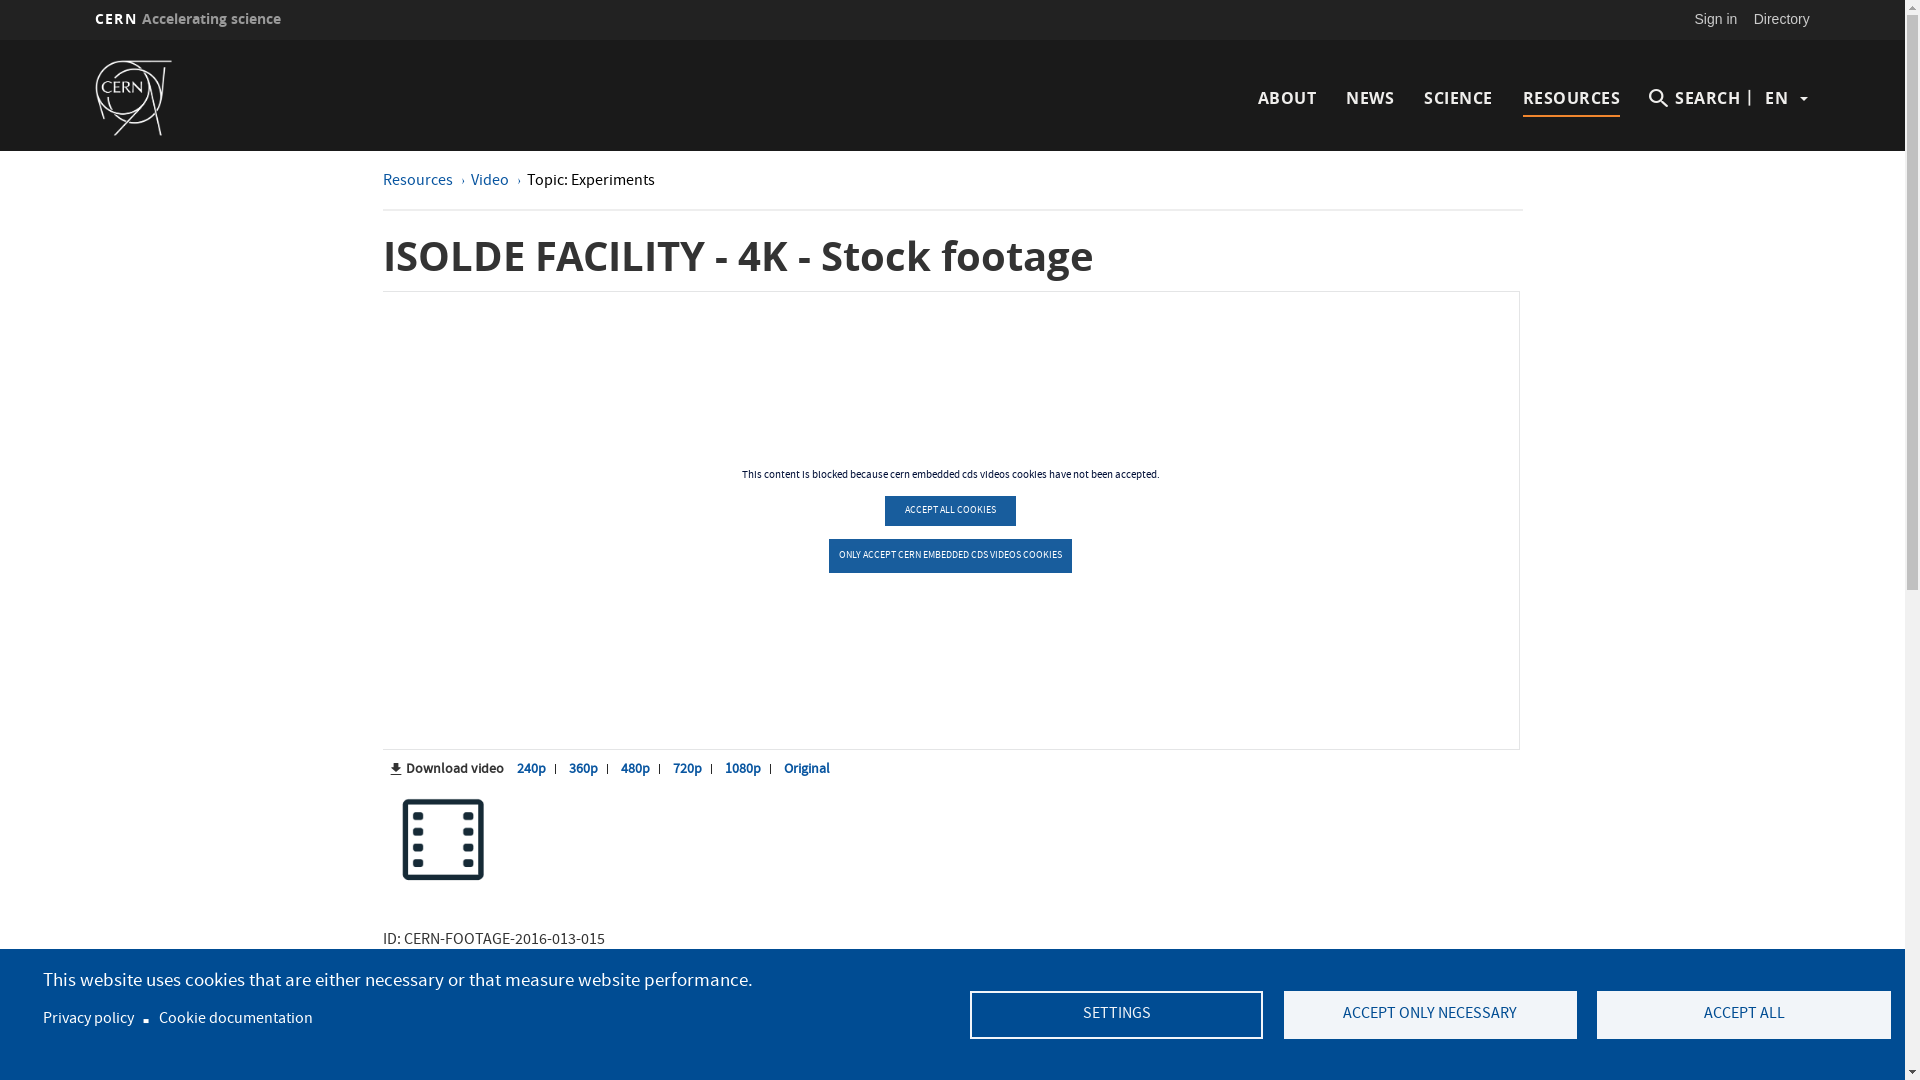  I want to click on SCIENCE, so click(1458, 98).